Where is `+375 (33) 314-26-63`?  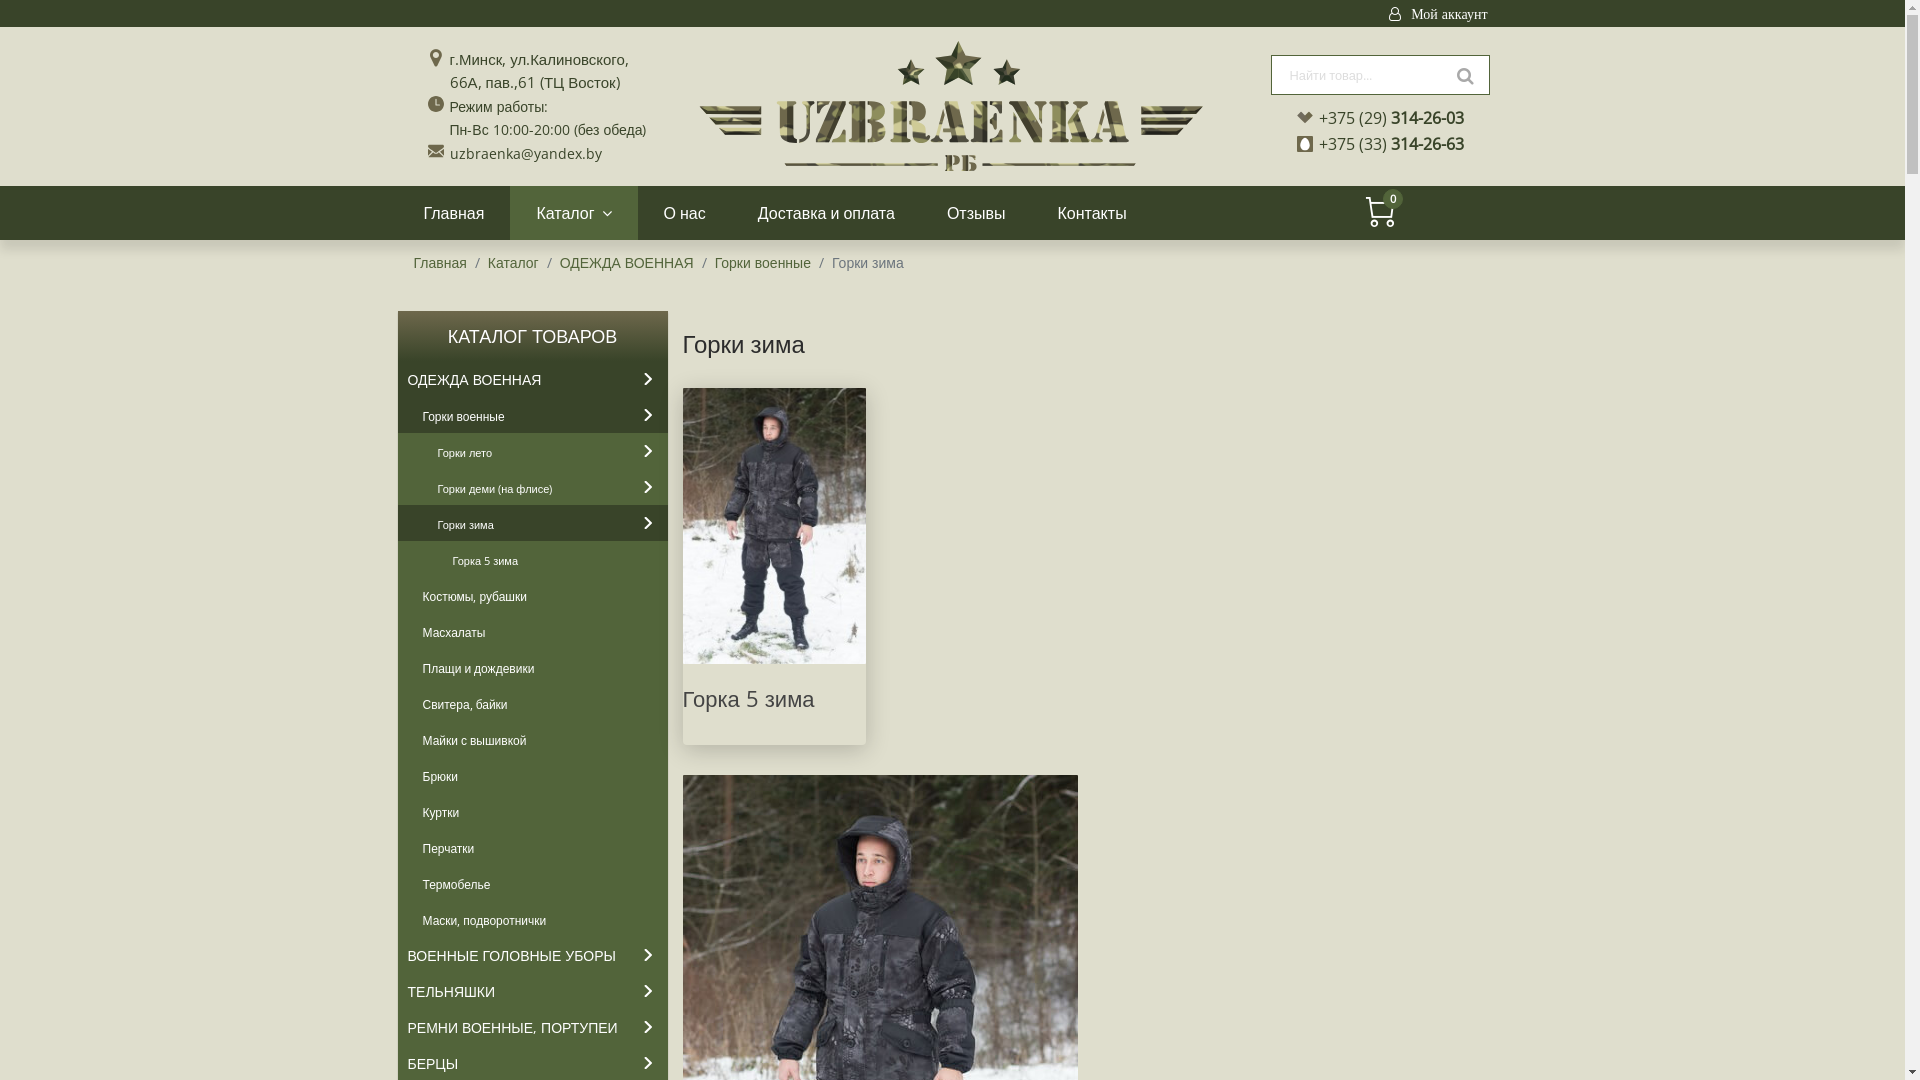 +375 (33) 314-26-63 is located at coordinates (1390, 144).